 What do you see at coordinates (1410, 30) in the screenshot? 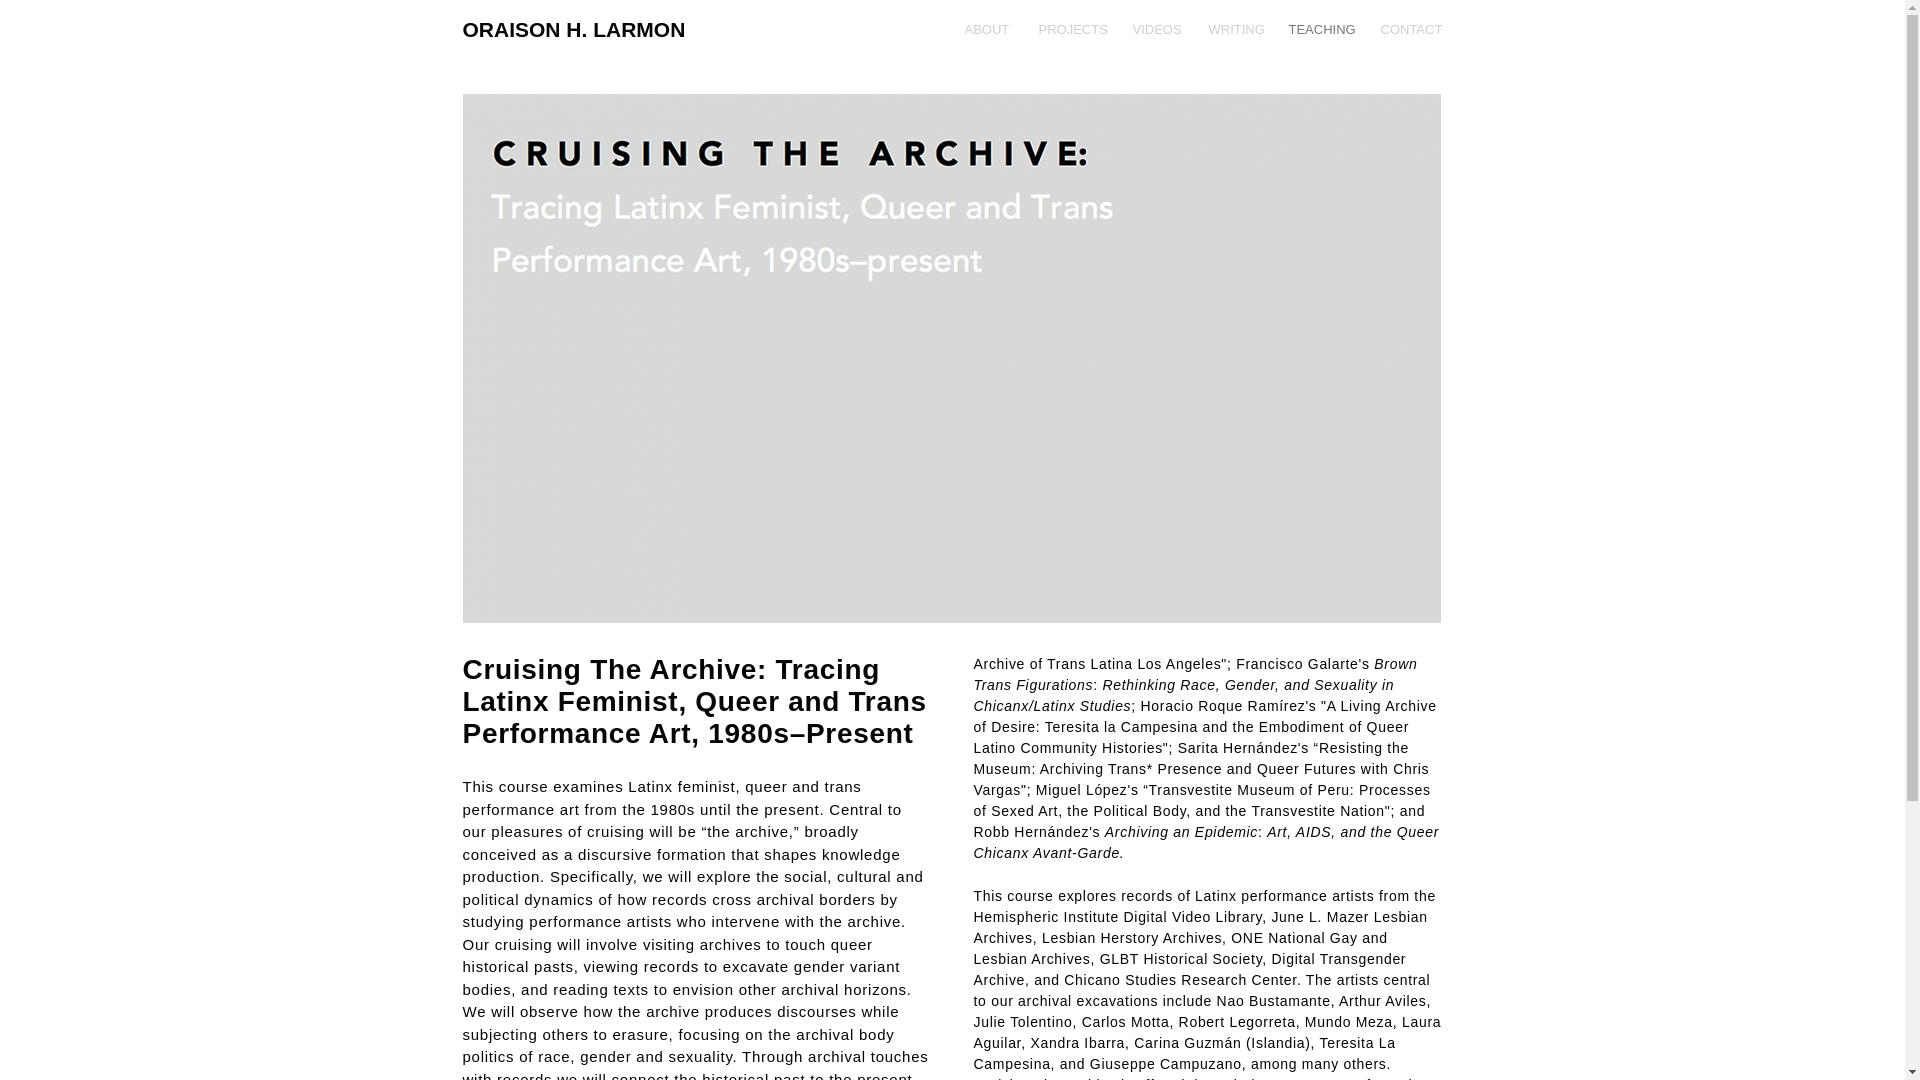
I see `CONTACT` at bounding box center [1410, 30].